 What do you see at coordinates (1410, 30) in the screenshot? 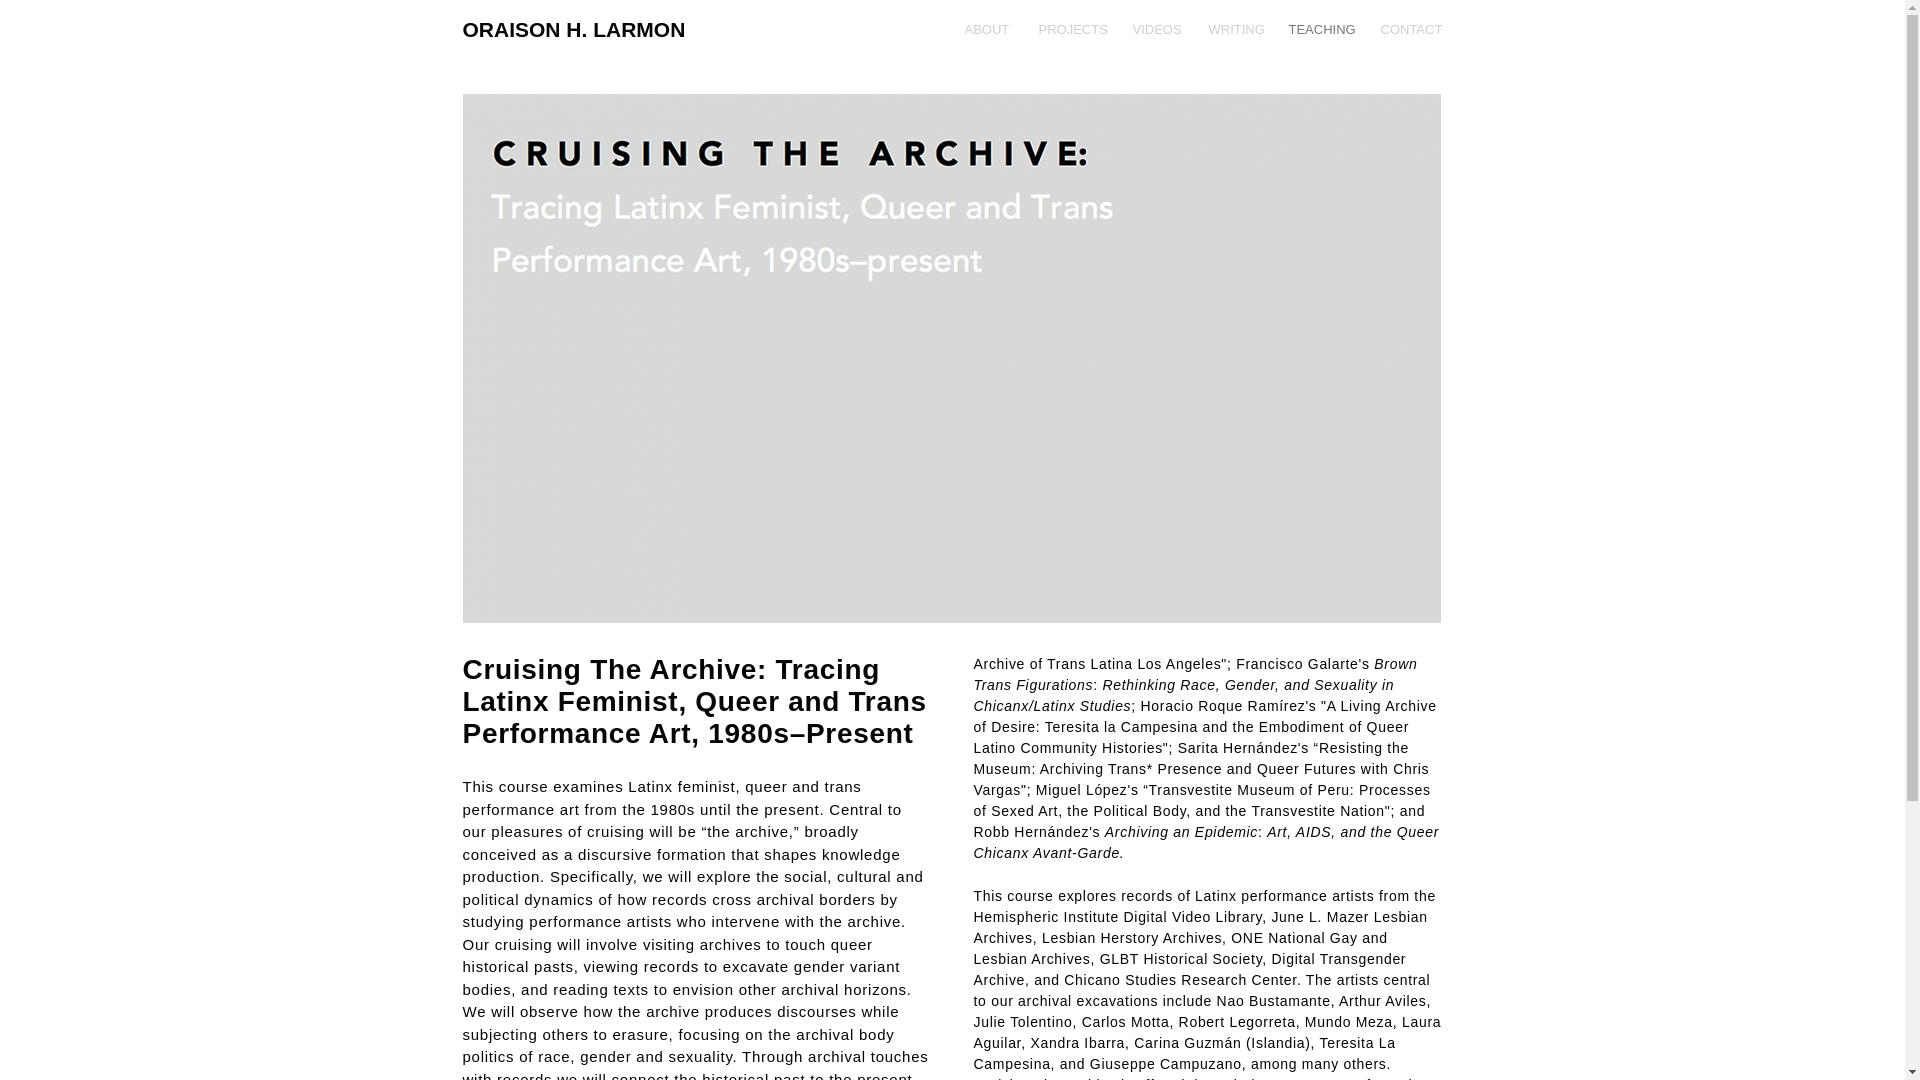
I see `CONTACT` at bounding box center [1410, 30].